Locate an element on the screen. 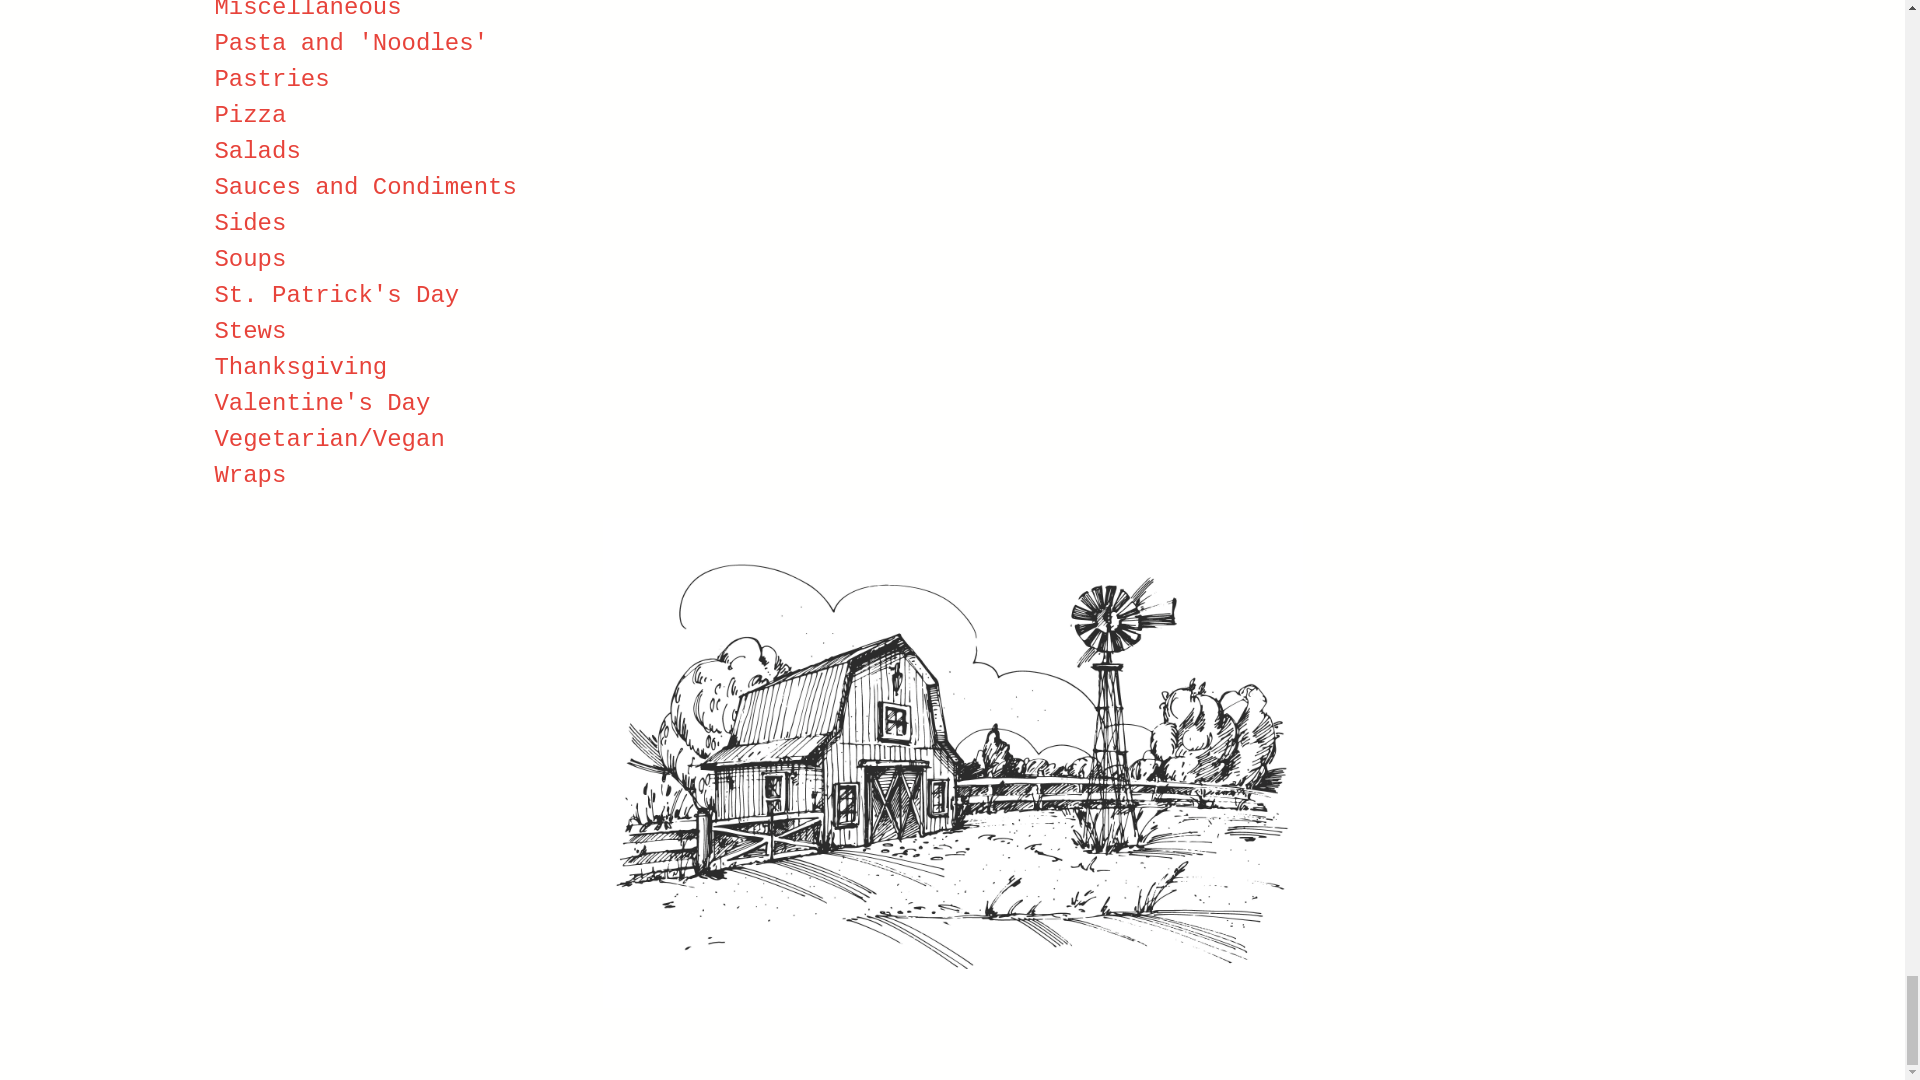 This screenshot has height=1080, width=1920. Miscellaneous is located at coordinates (307, 10).